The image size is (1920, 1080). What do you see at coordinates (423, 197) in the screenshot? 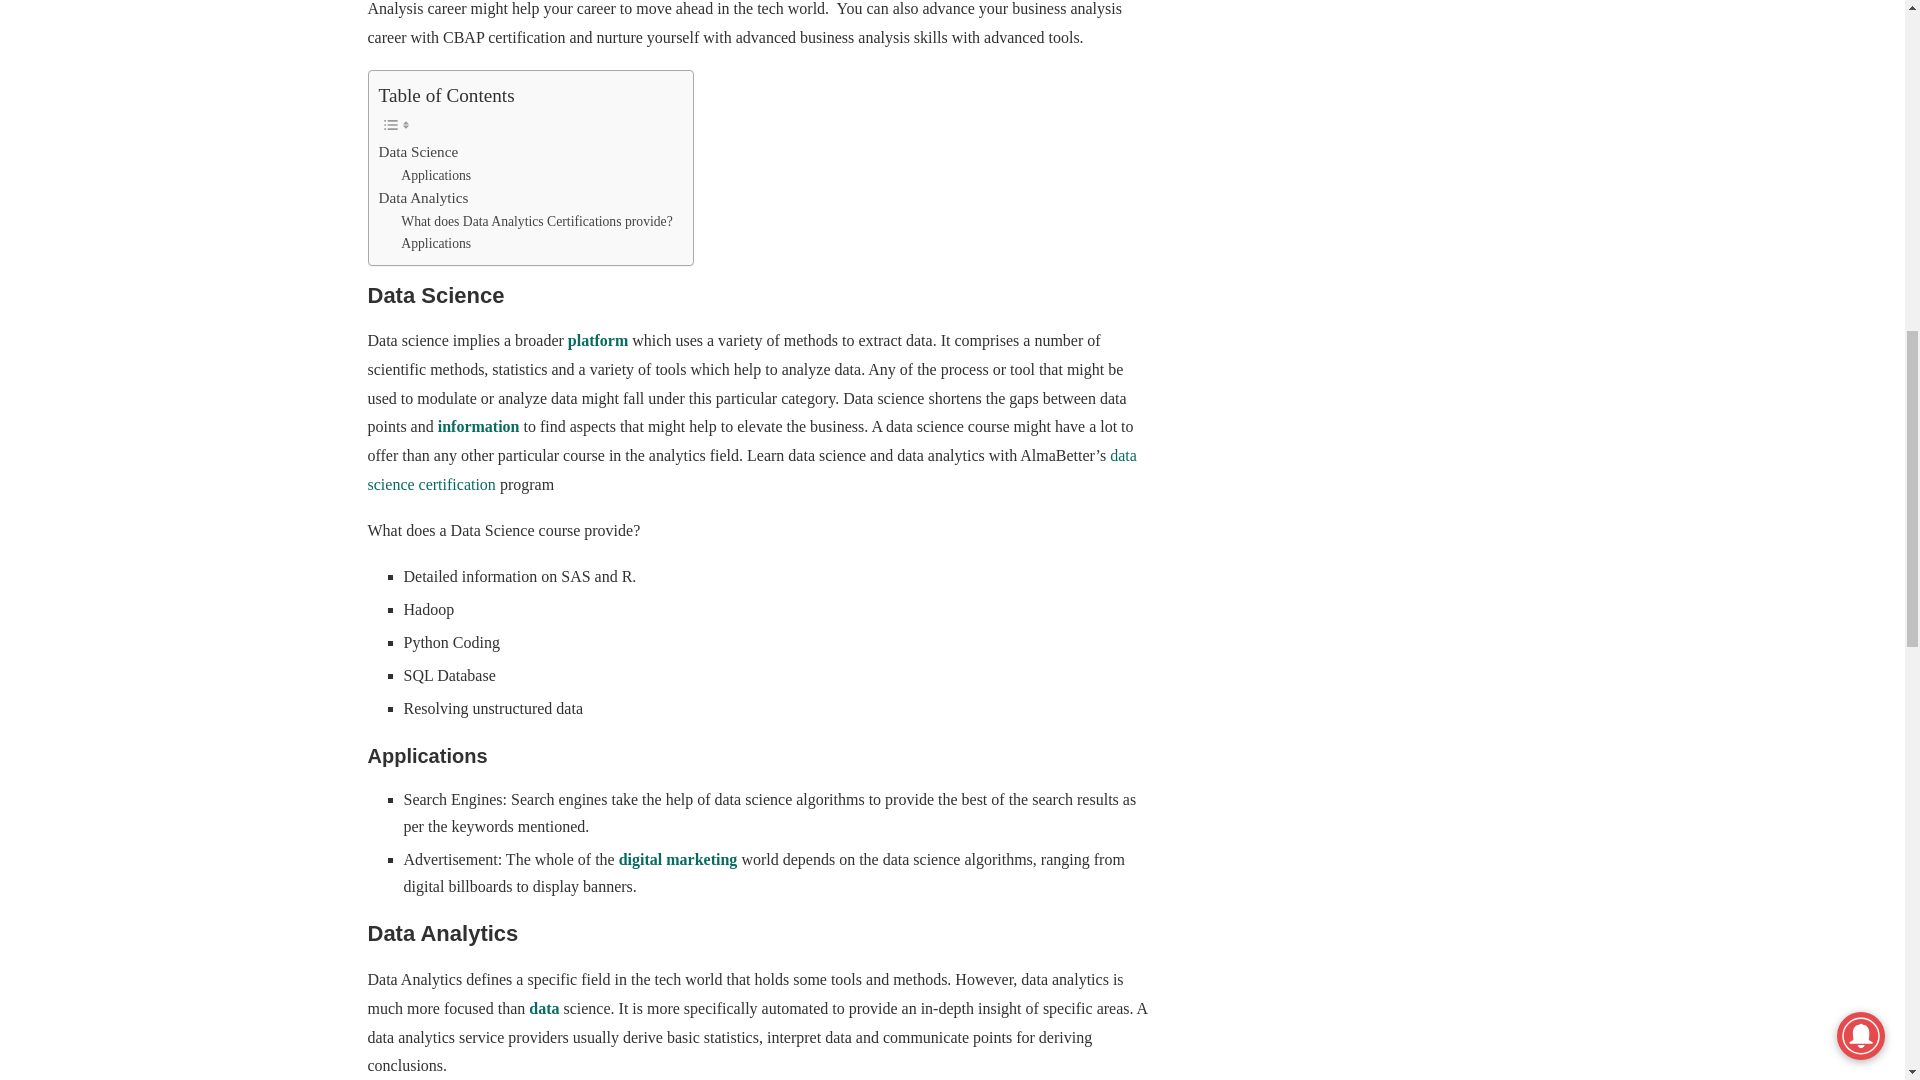
I see `Data Analytics` at bounding box center [423, 197].